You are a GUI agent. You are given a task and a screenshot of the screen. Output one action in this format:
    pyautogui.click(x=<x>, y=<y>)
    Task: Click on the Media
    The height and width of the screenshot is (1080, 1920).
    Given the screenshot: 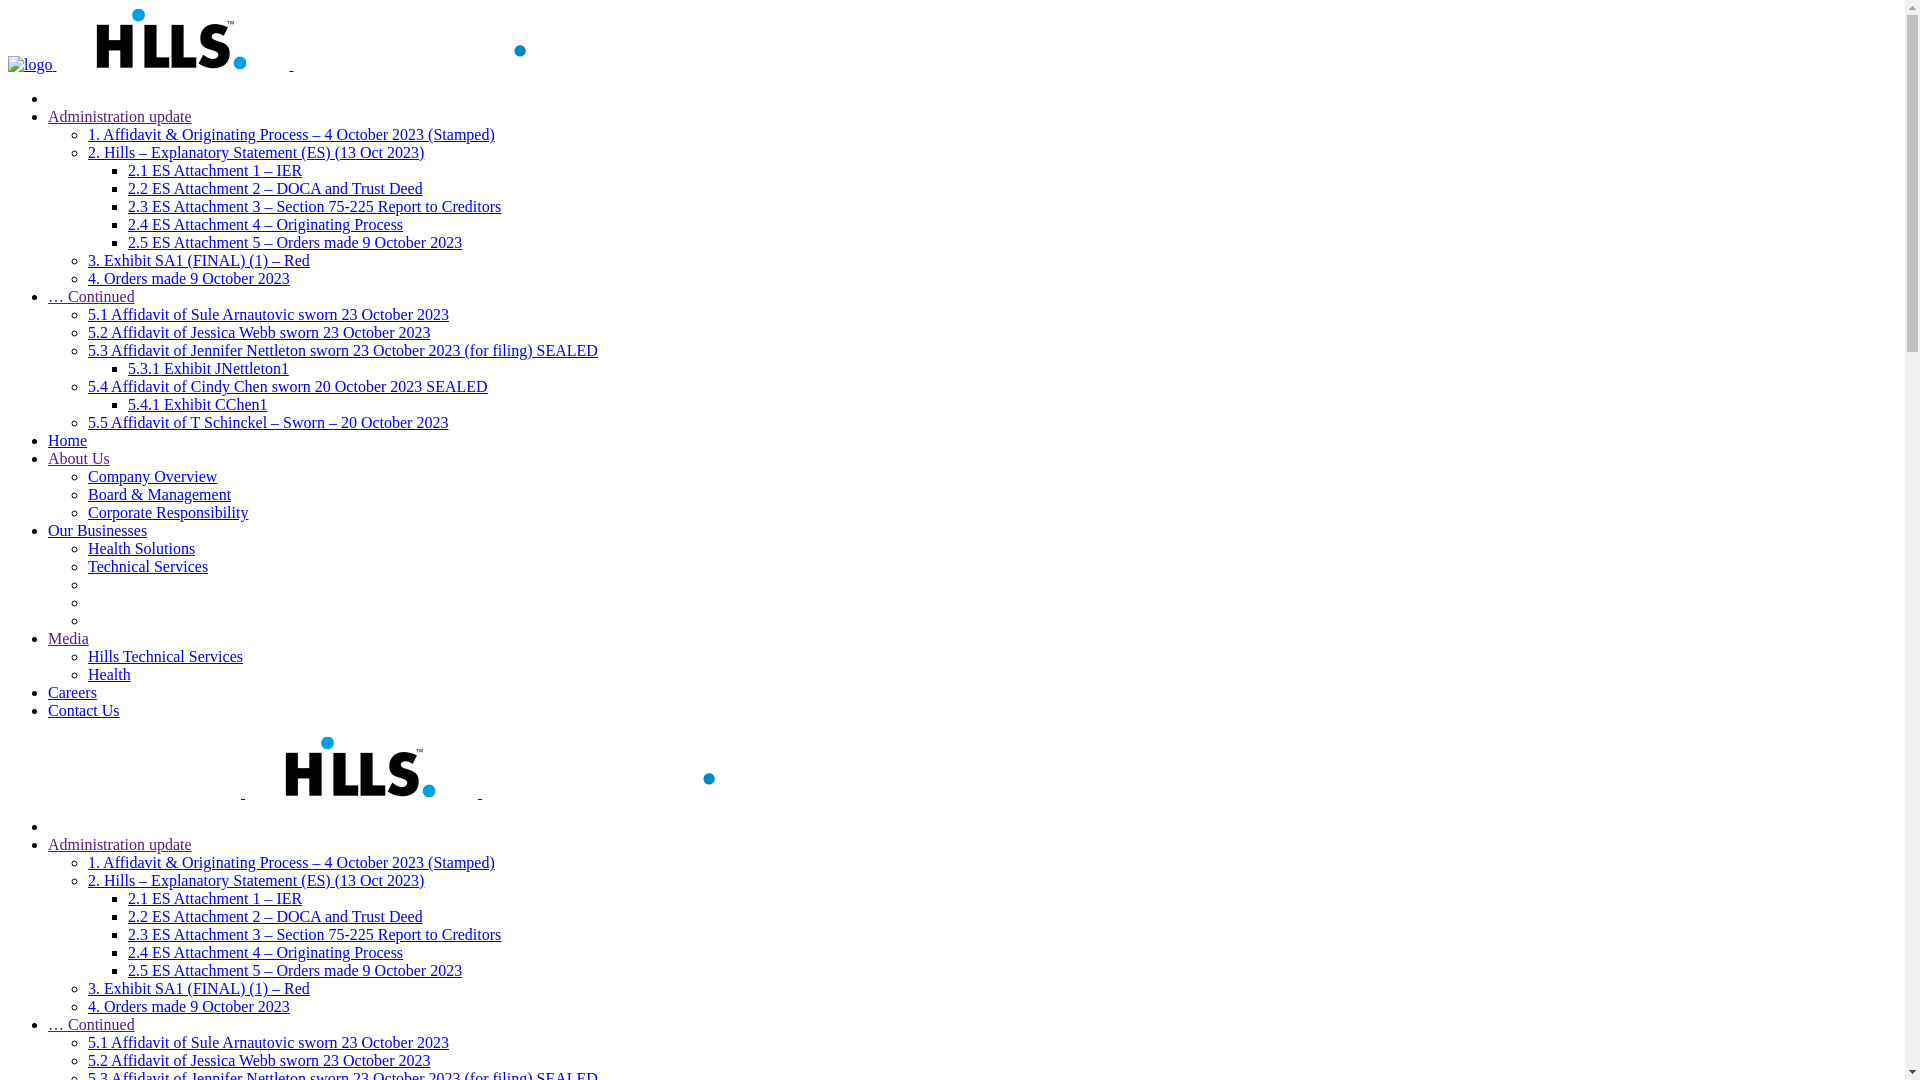 What is the action you would take?
    pyautogui.click(x=68, y=638)
    